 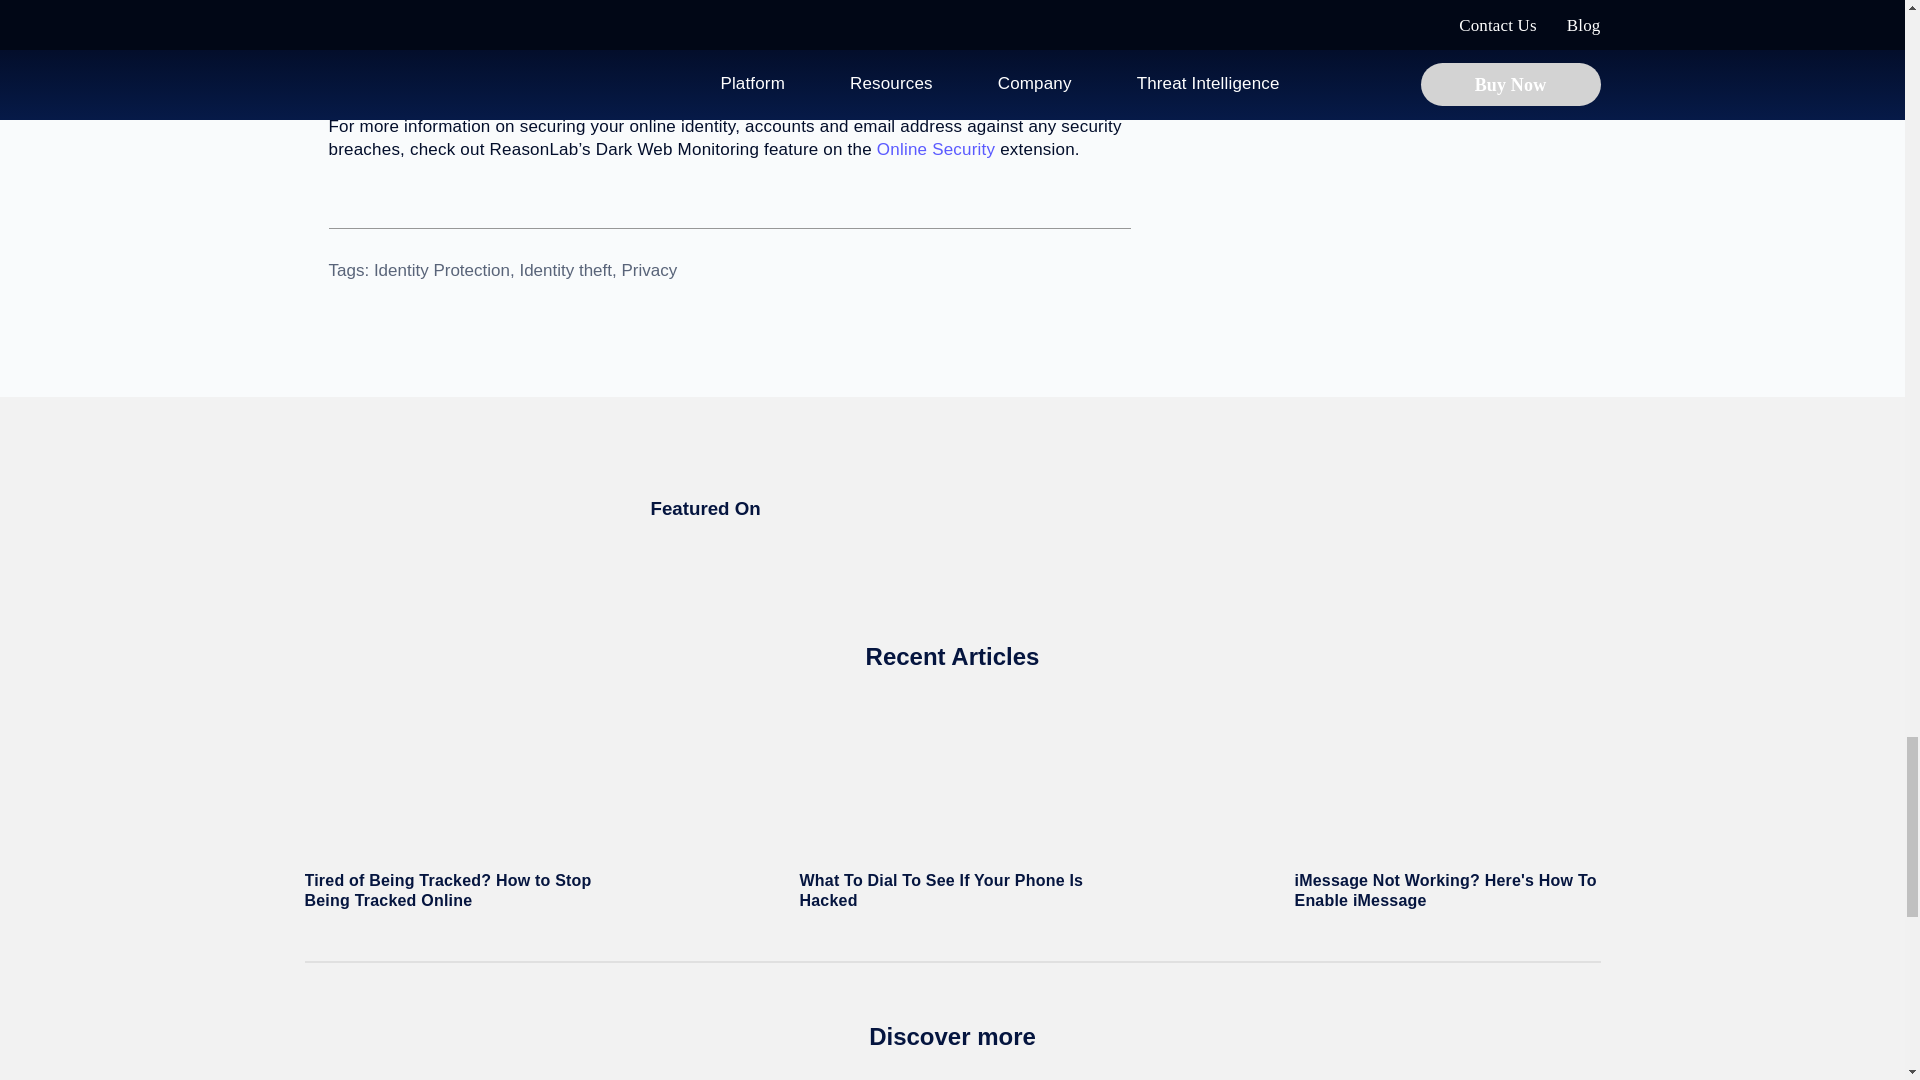 What do you see at coordinates (936, 149) in the screenshot?
I see `Online Security` at bounding box center [936, 149].